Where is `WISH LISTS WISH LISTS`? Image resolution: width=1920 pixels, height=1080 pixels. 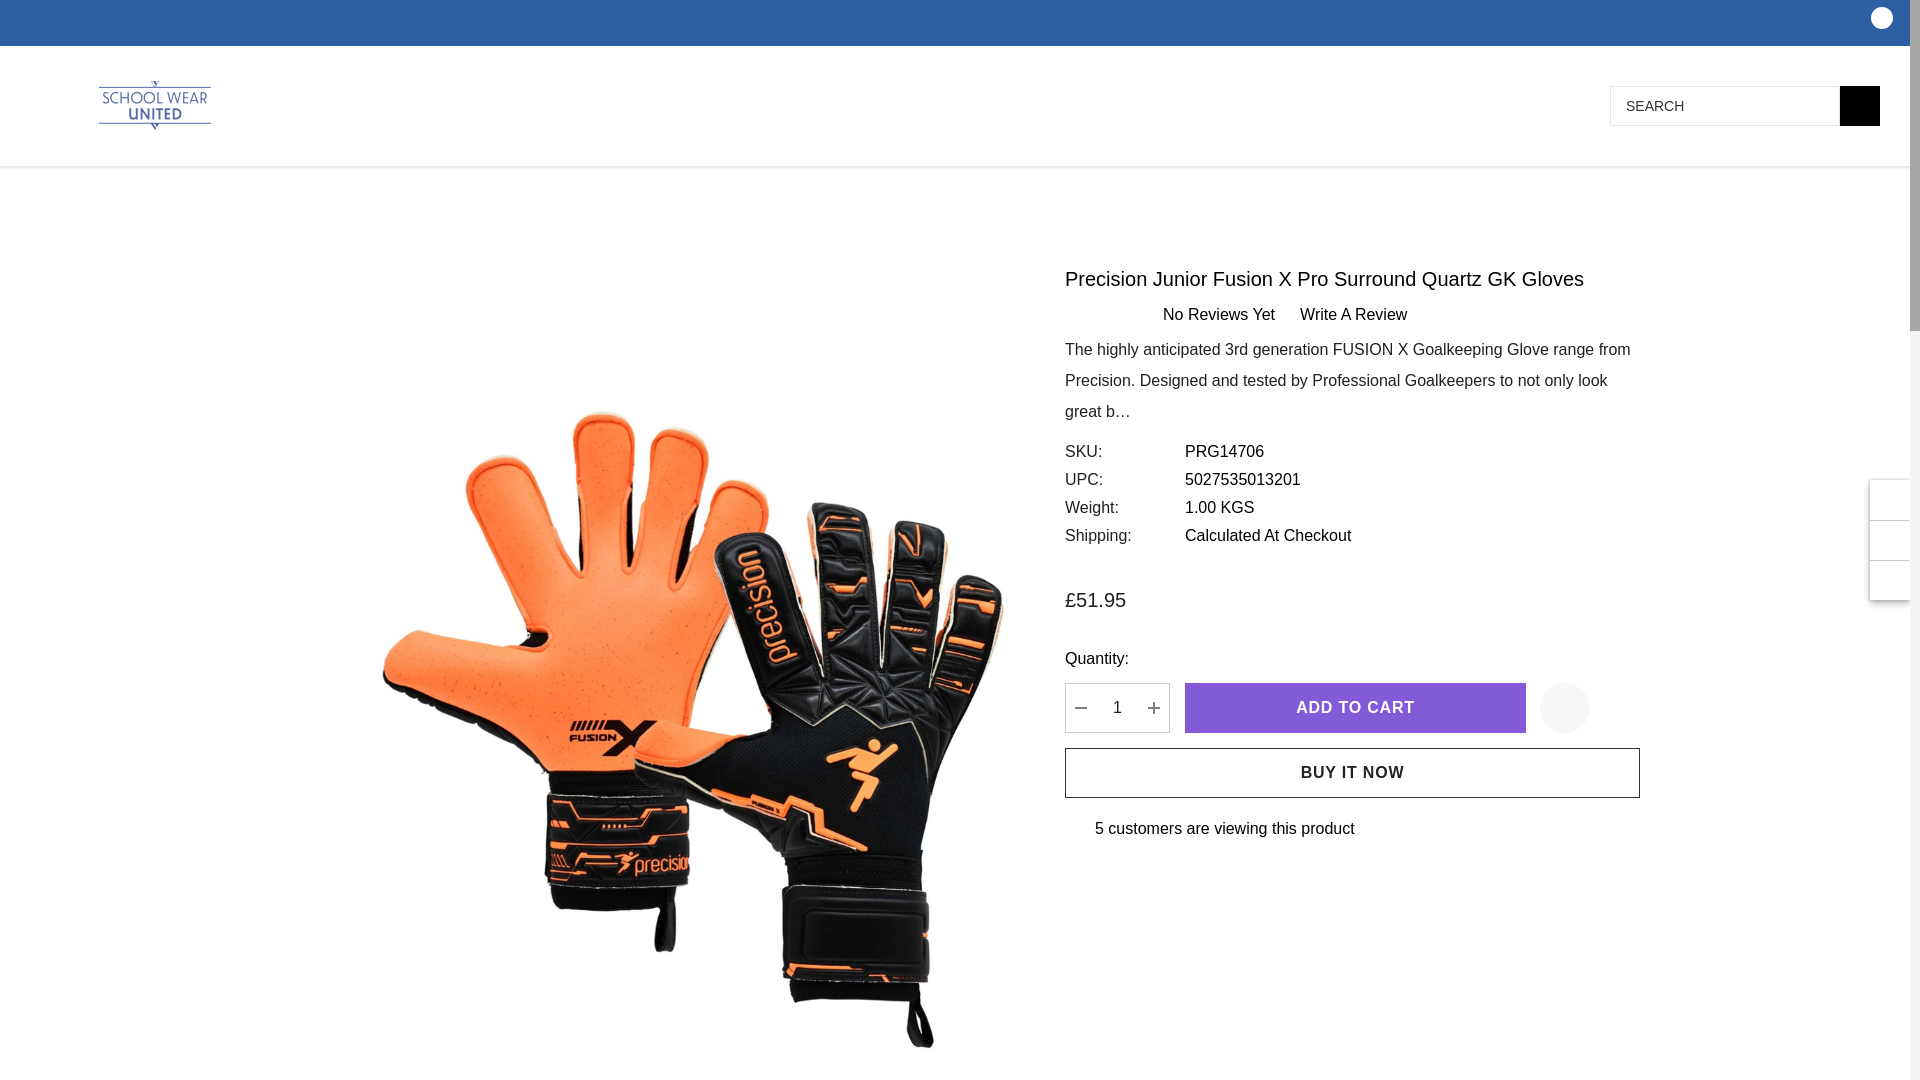
WISH LISTS WISH LISTS is located at coordinates (1830, 24).